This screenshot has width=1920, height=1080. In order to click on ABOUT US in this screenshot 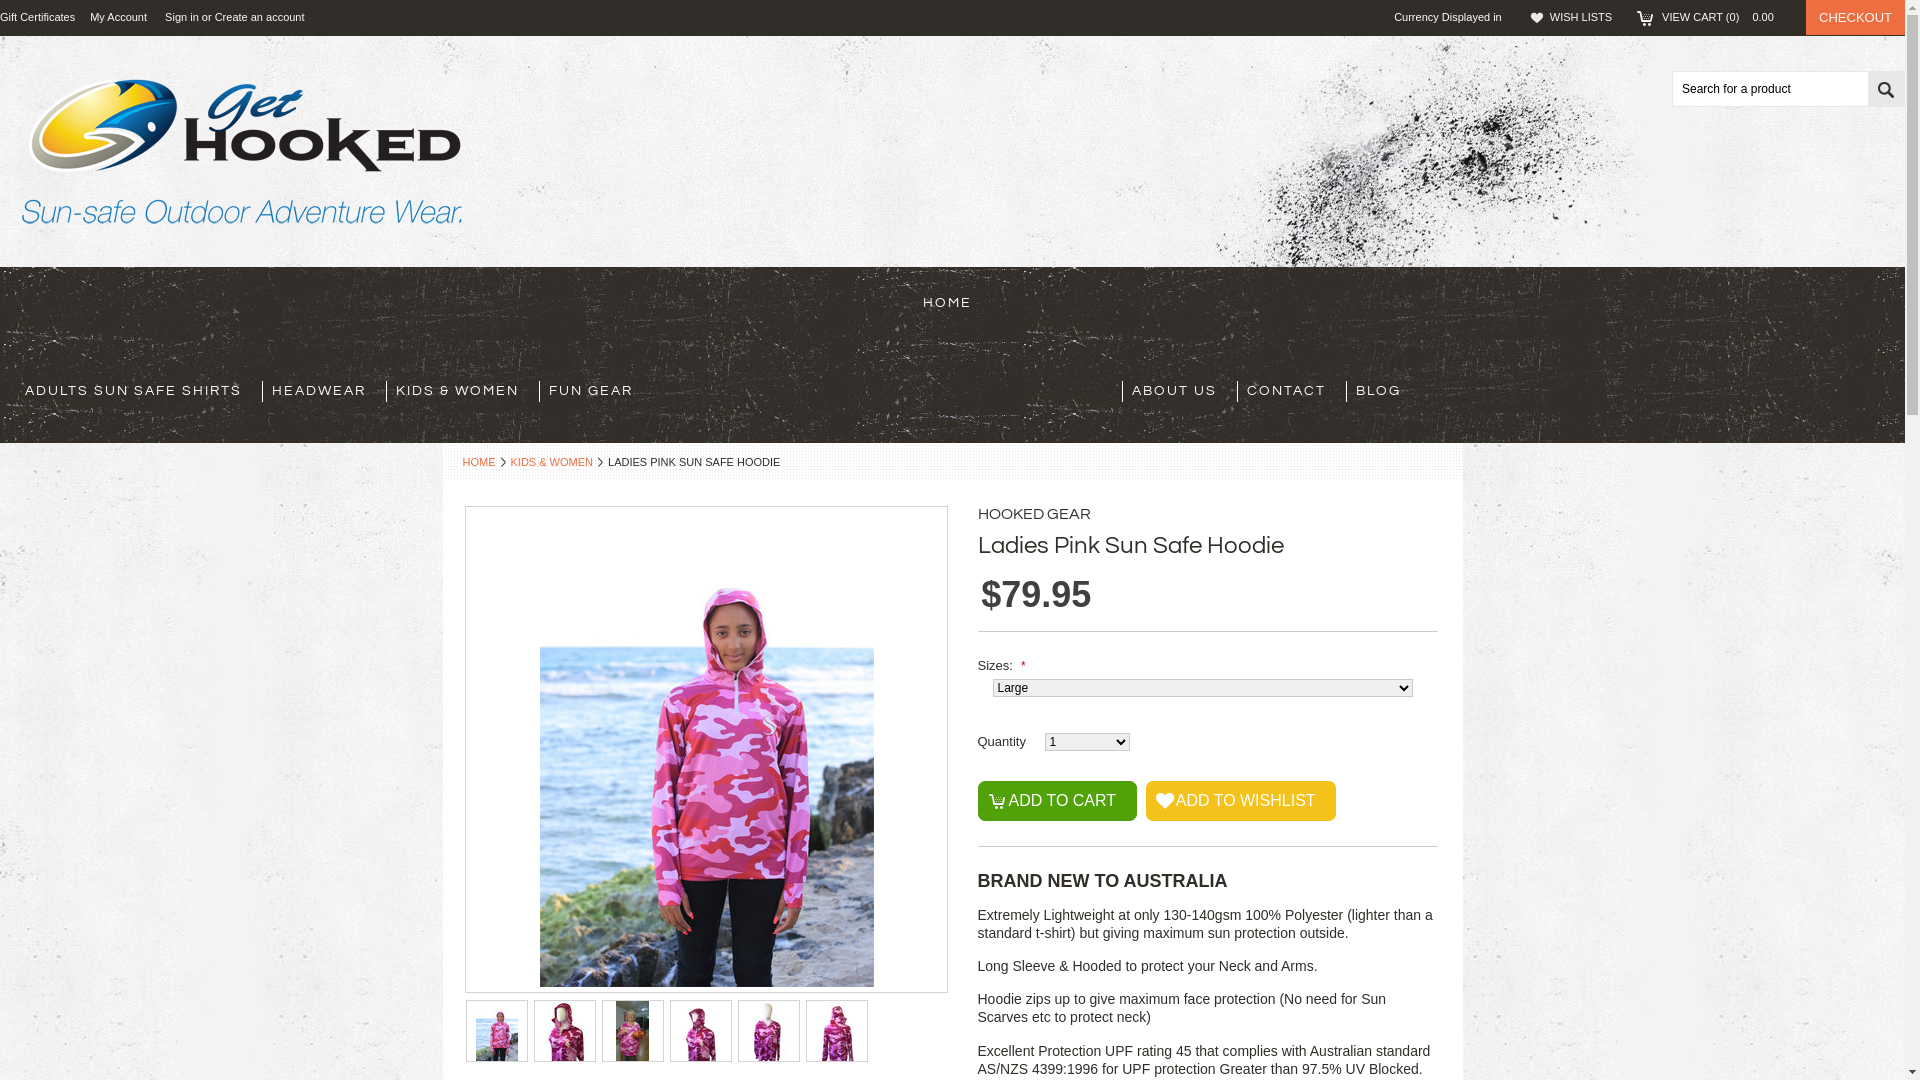, I will do `click(1180, 392)`.